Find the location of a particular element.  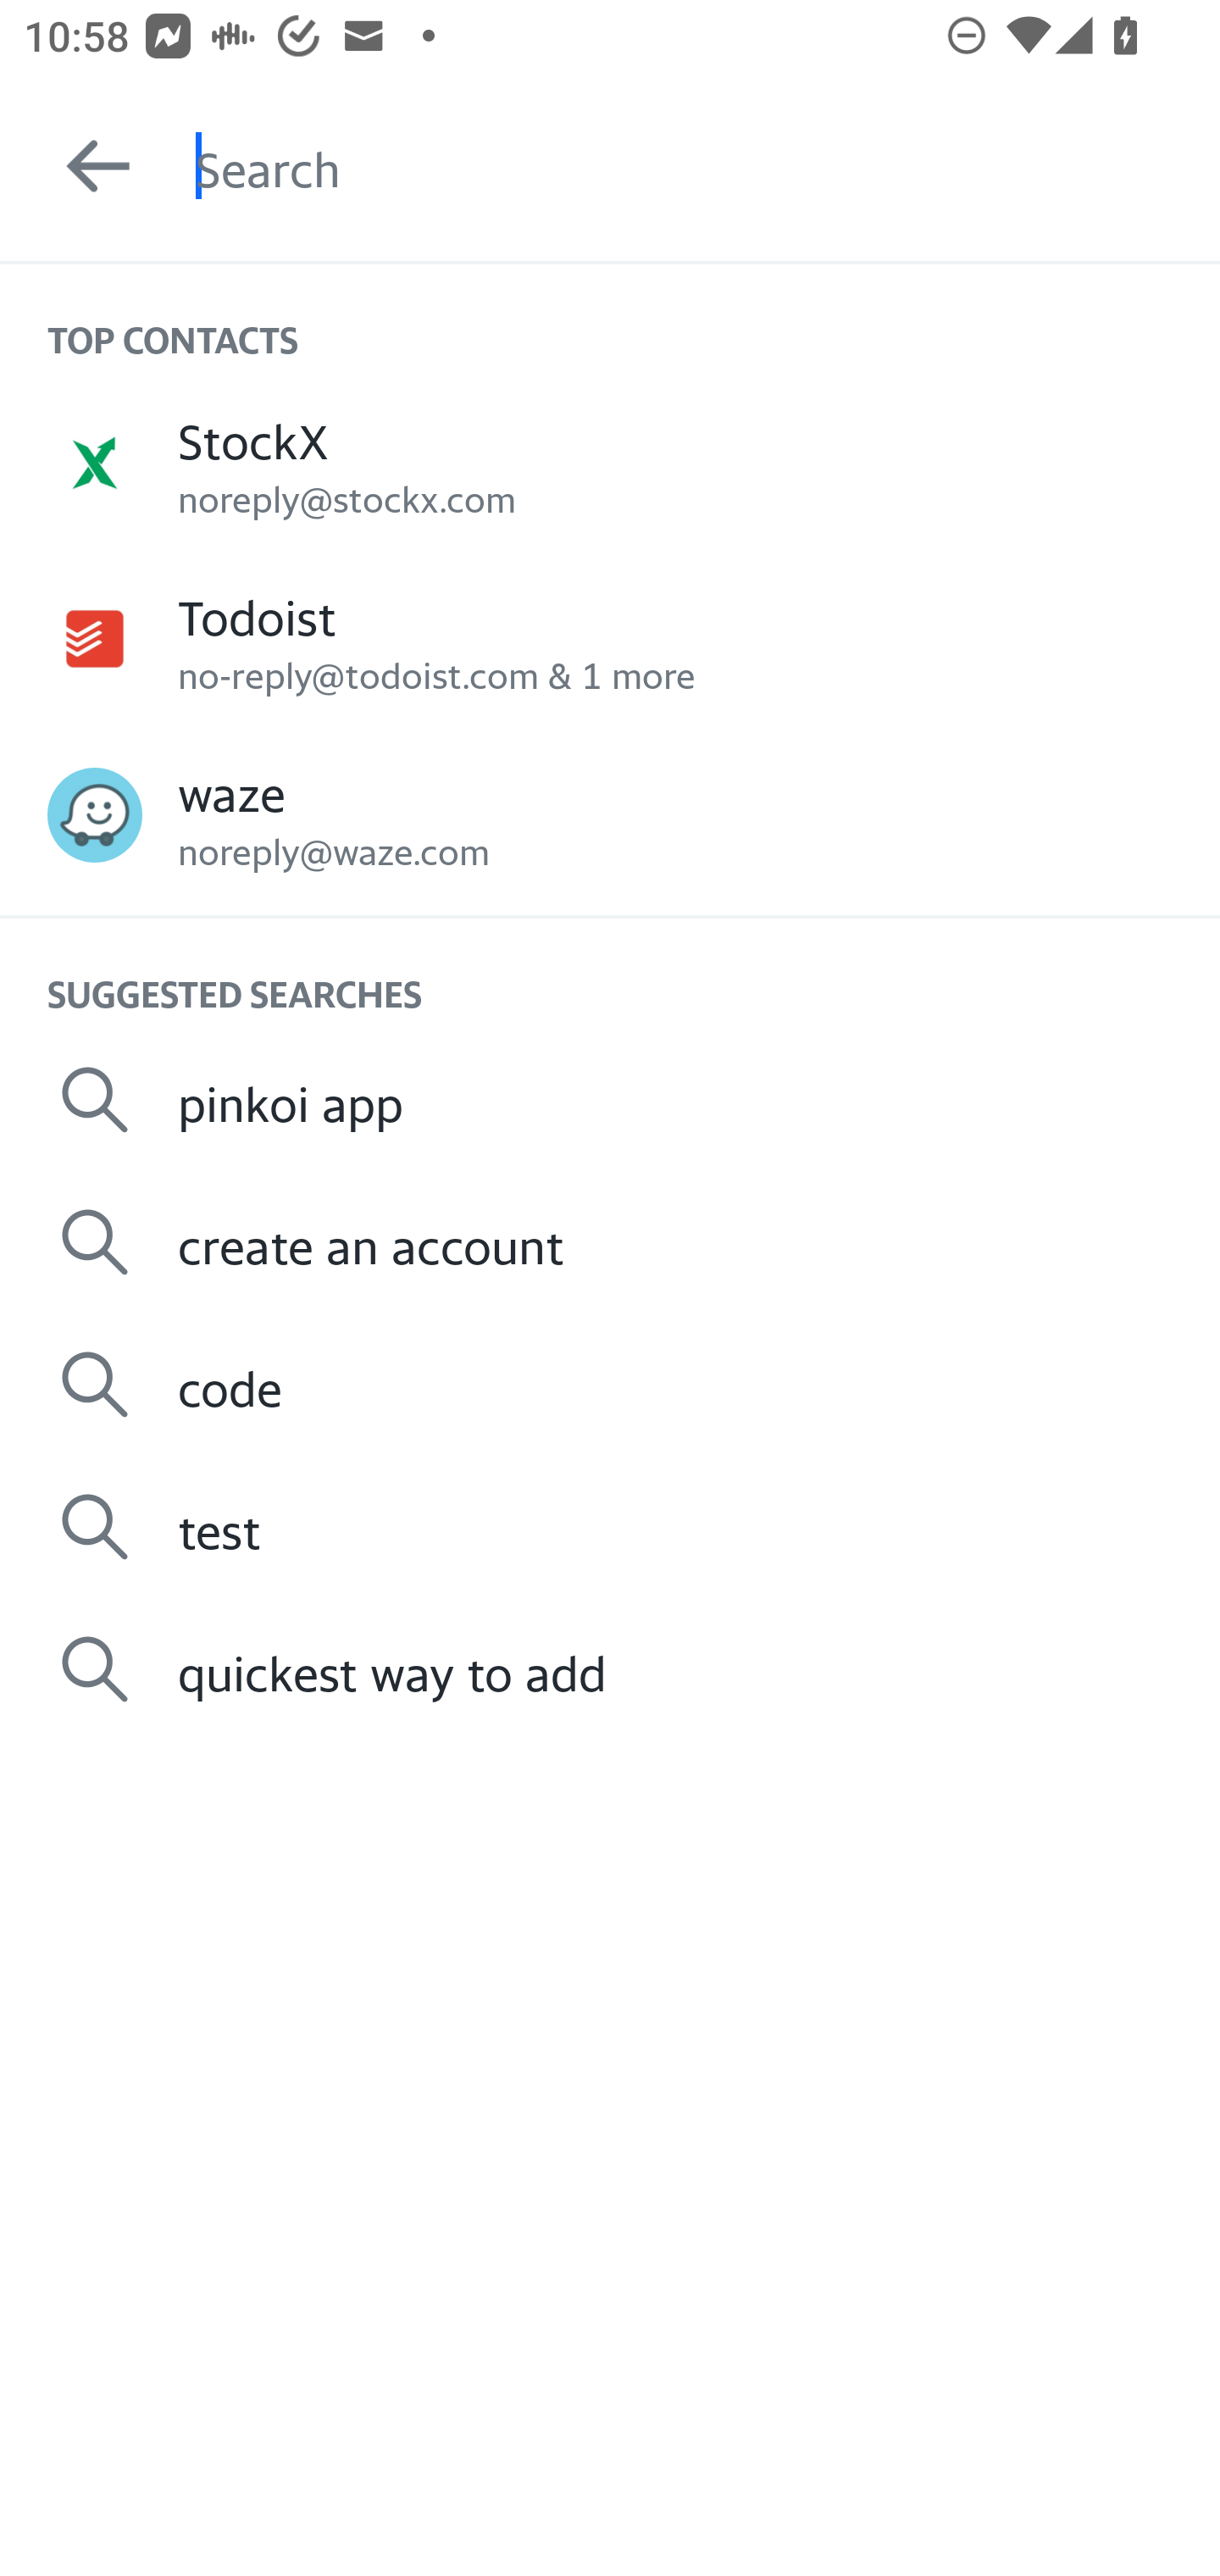

Suggested searches quickest way to add is located at coordinates (610, 1669).